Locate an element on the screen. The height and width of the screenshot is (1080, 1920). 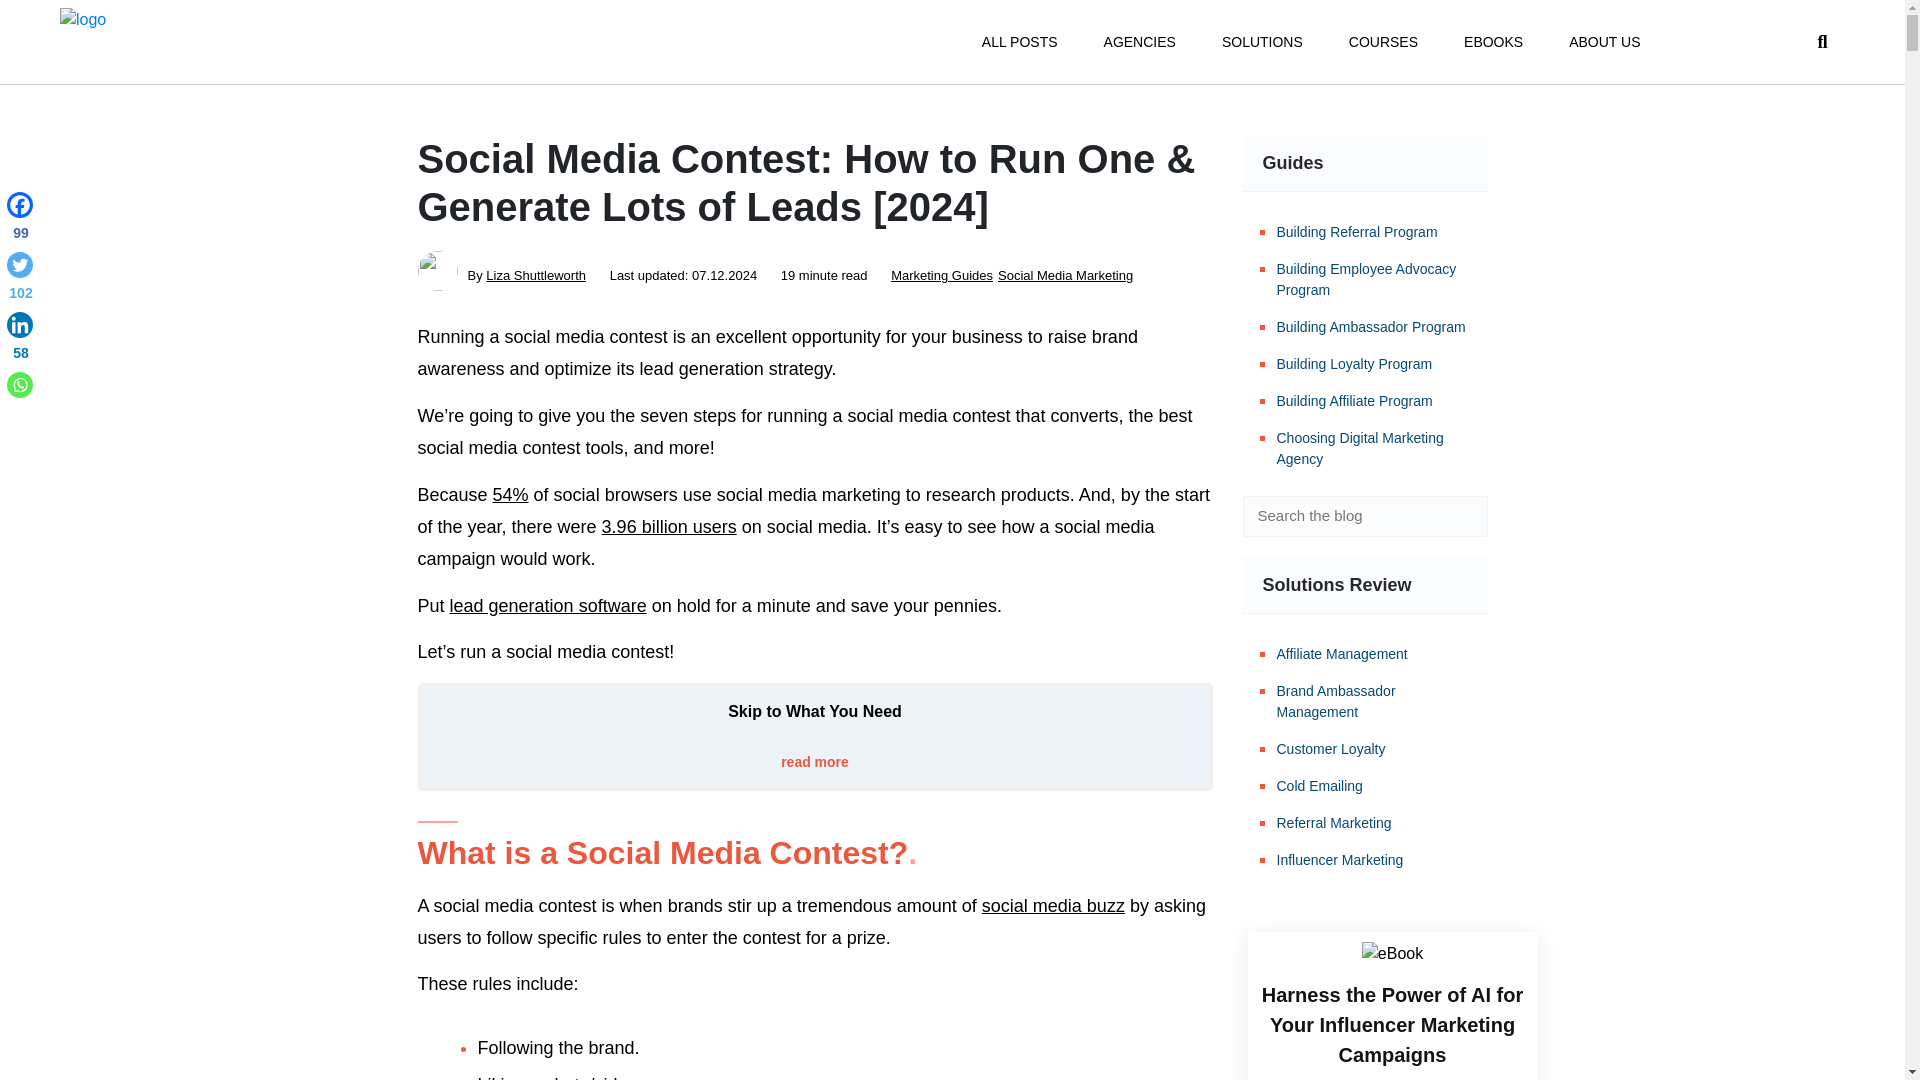
Search is located at coordinates (1458, 516).